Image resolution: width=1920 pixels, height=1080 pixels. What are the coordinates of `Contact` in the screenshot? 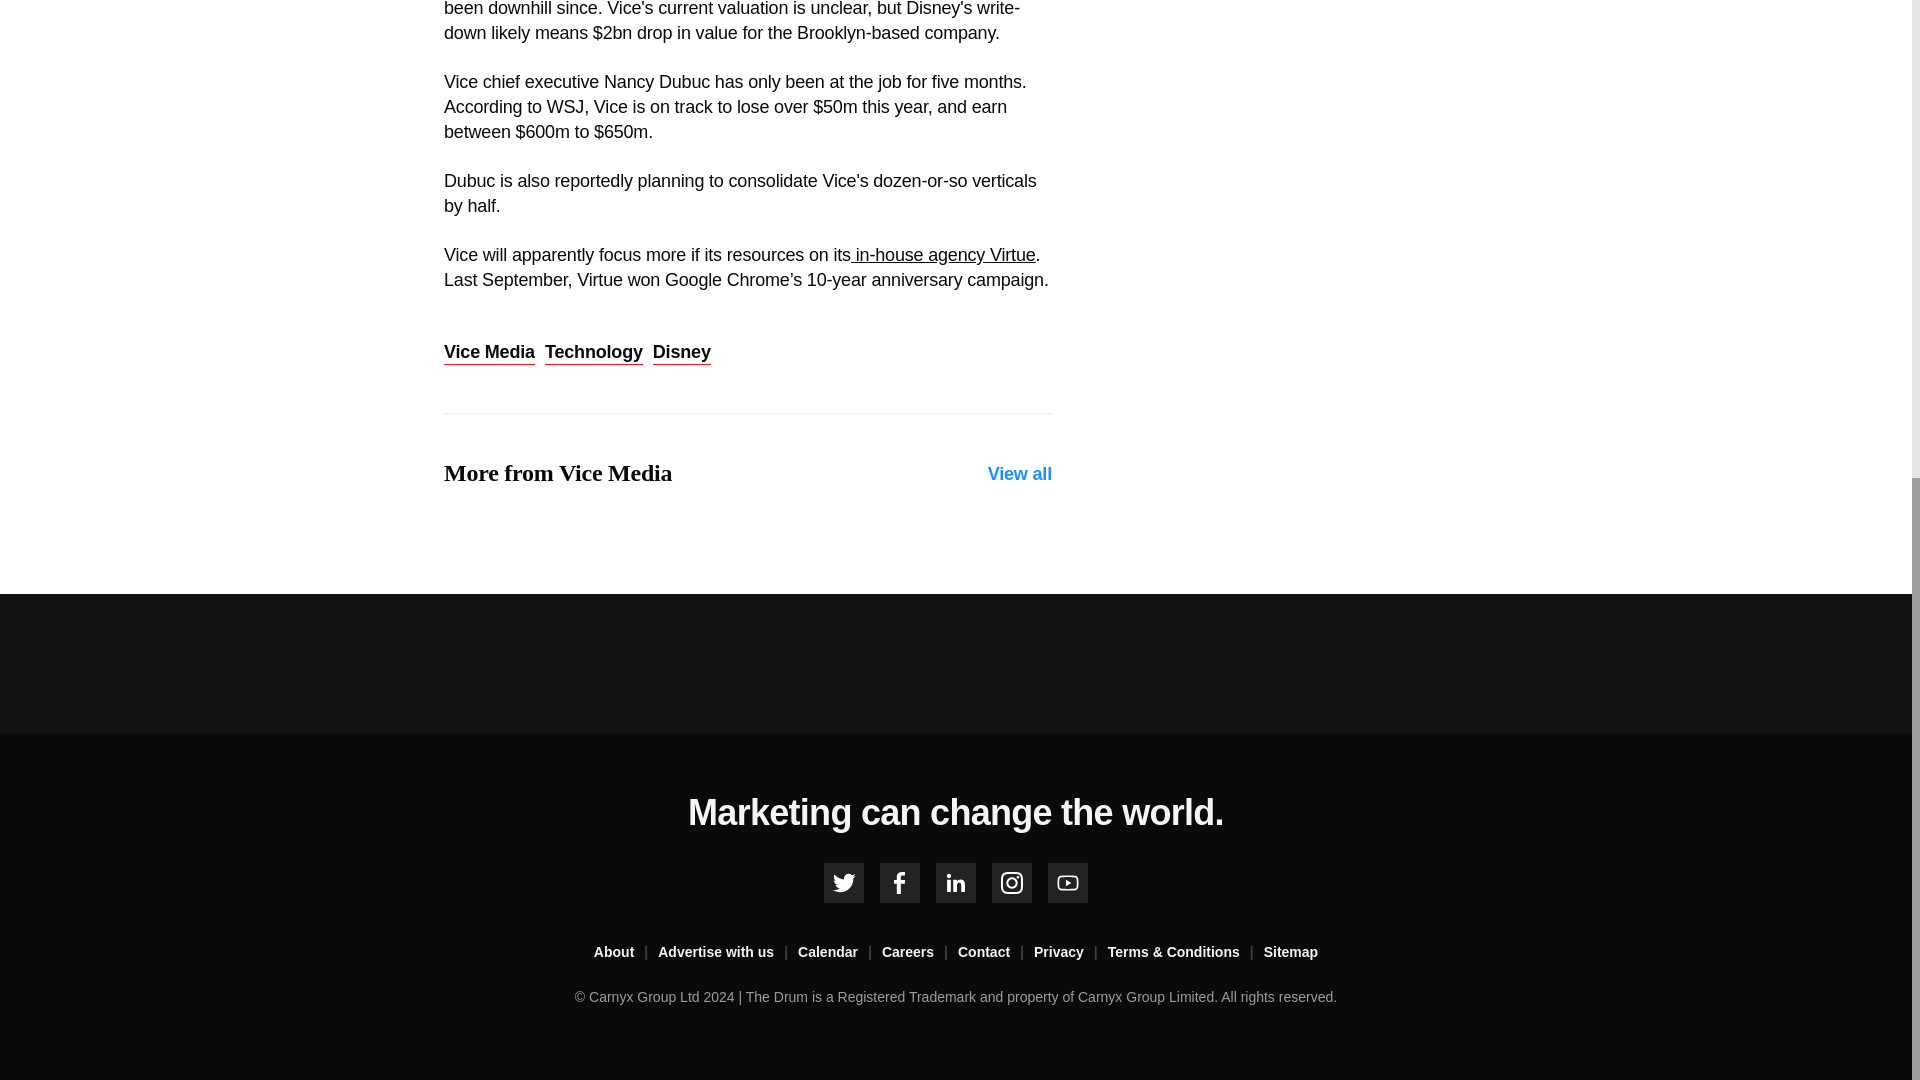 It's located at (996, 952).